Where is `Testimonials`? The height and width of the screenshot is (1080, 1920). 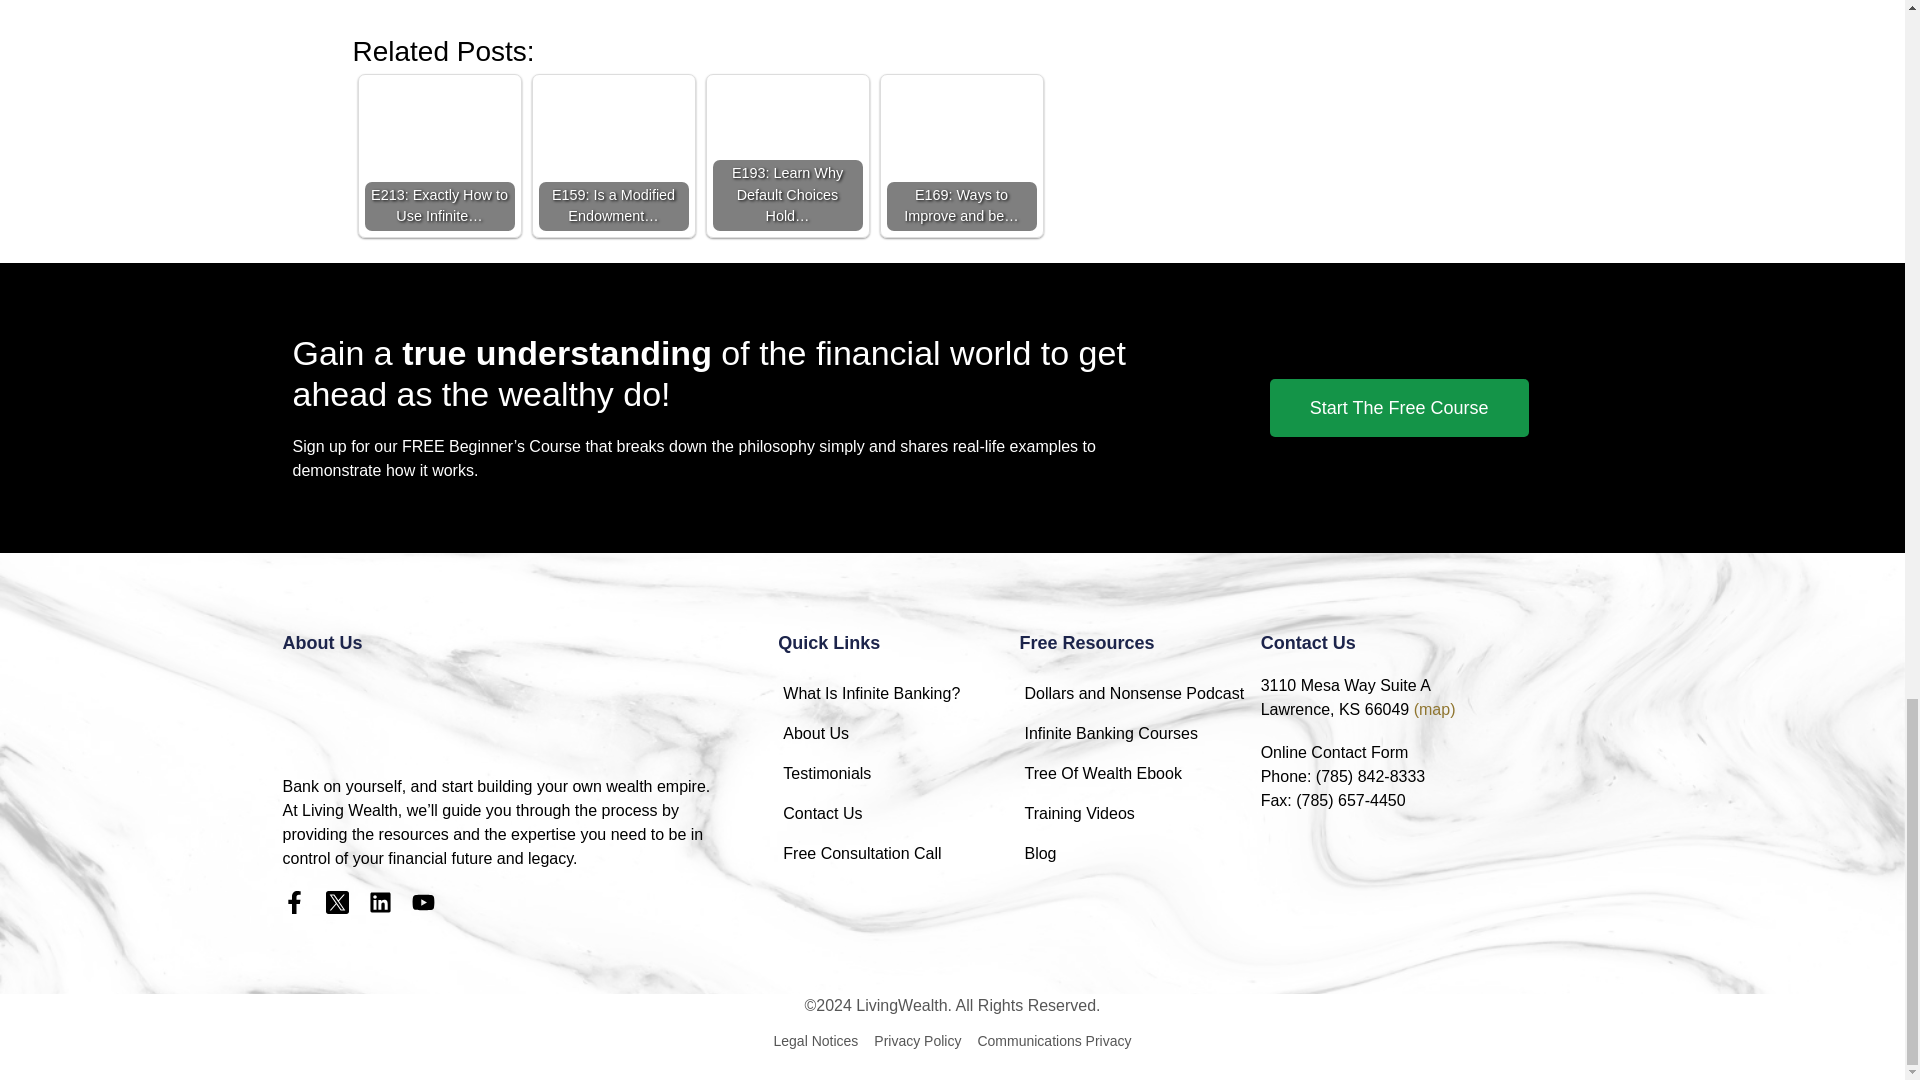
Testimonials is located at coordinates (898, 773).